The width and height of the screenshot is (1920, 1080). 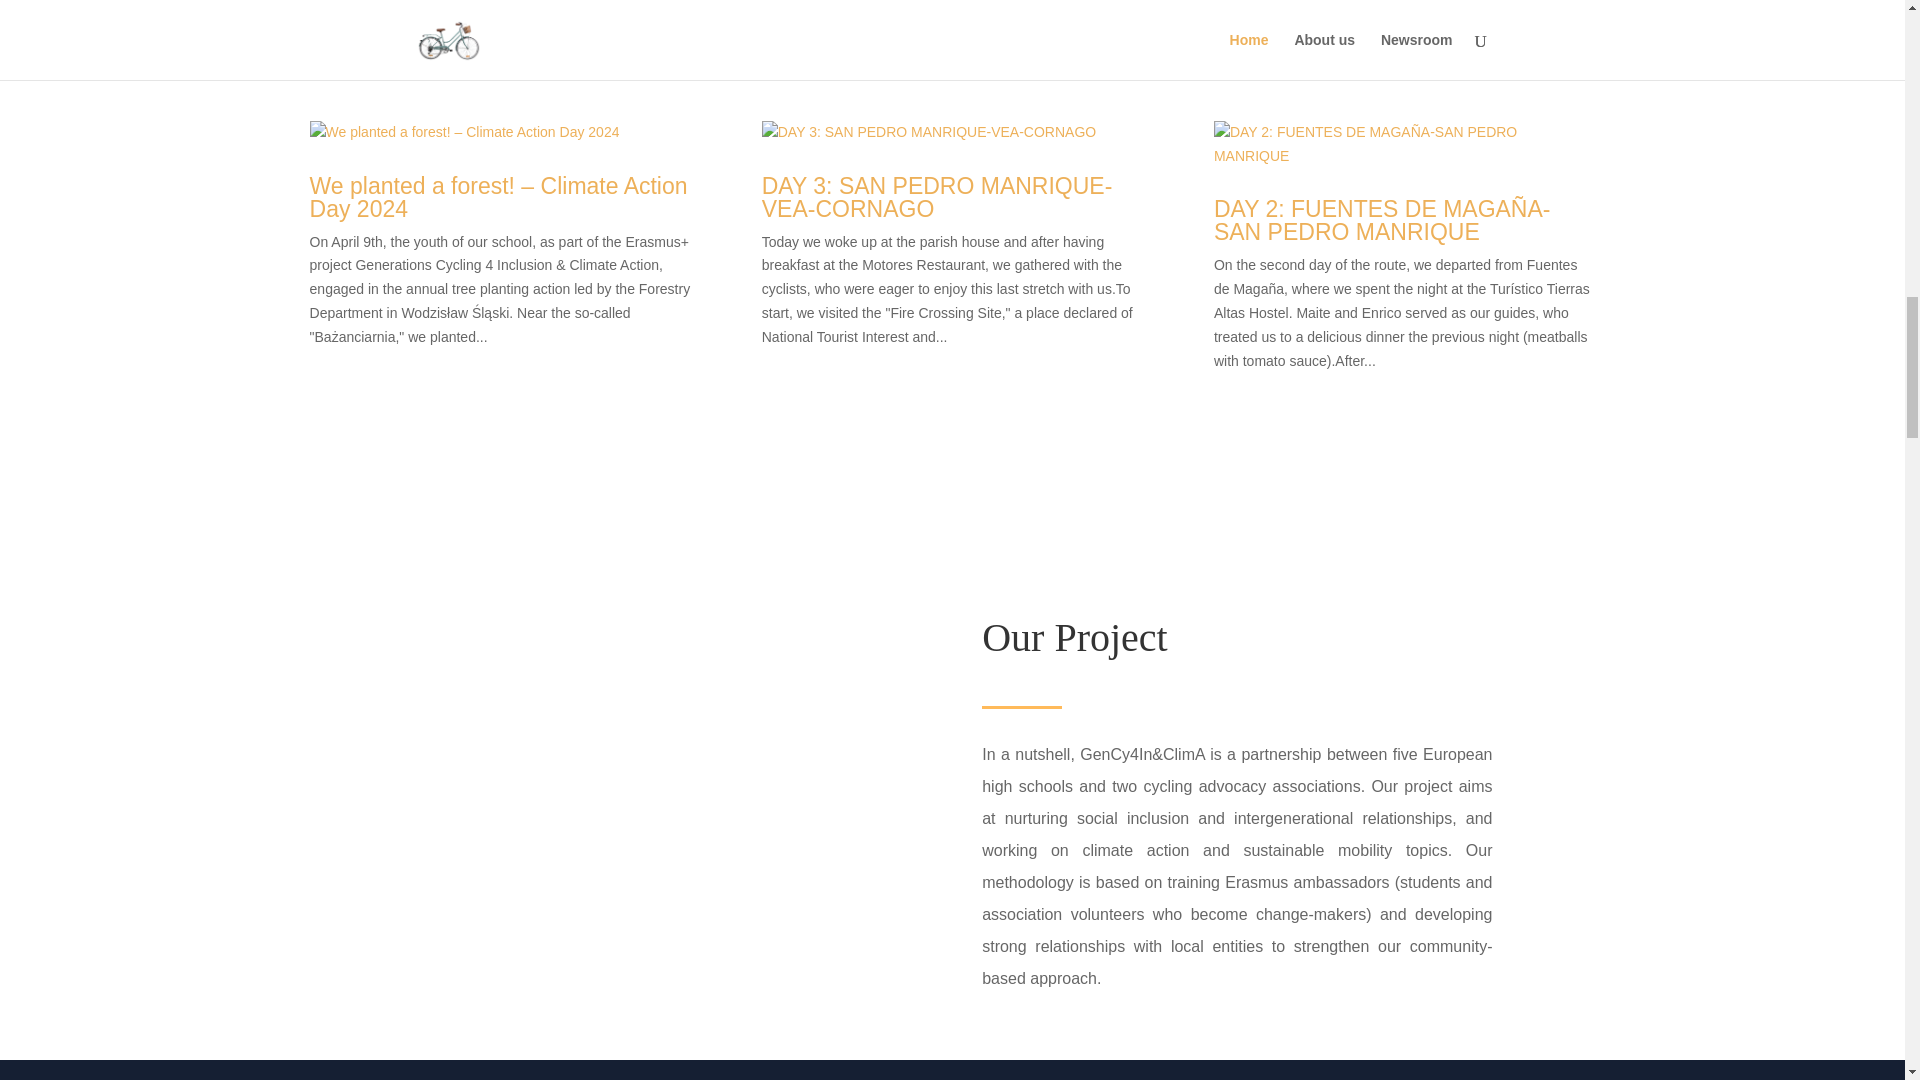 What do you see at coordinates (938, 189) in the screenshot?
I see `DAY 3: SAN PEDRO MANRIQUE-VEA-CORNAGO` at bounding box center [938, 189].